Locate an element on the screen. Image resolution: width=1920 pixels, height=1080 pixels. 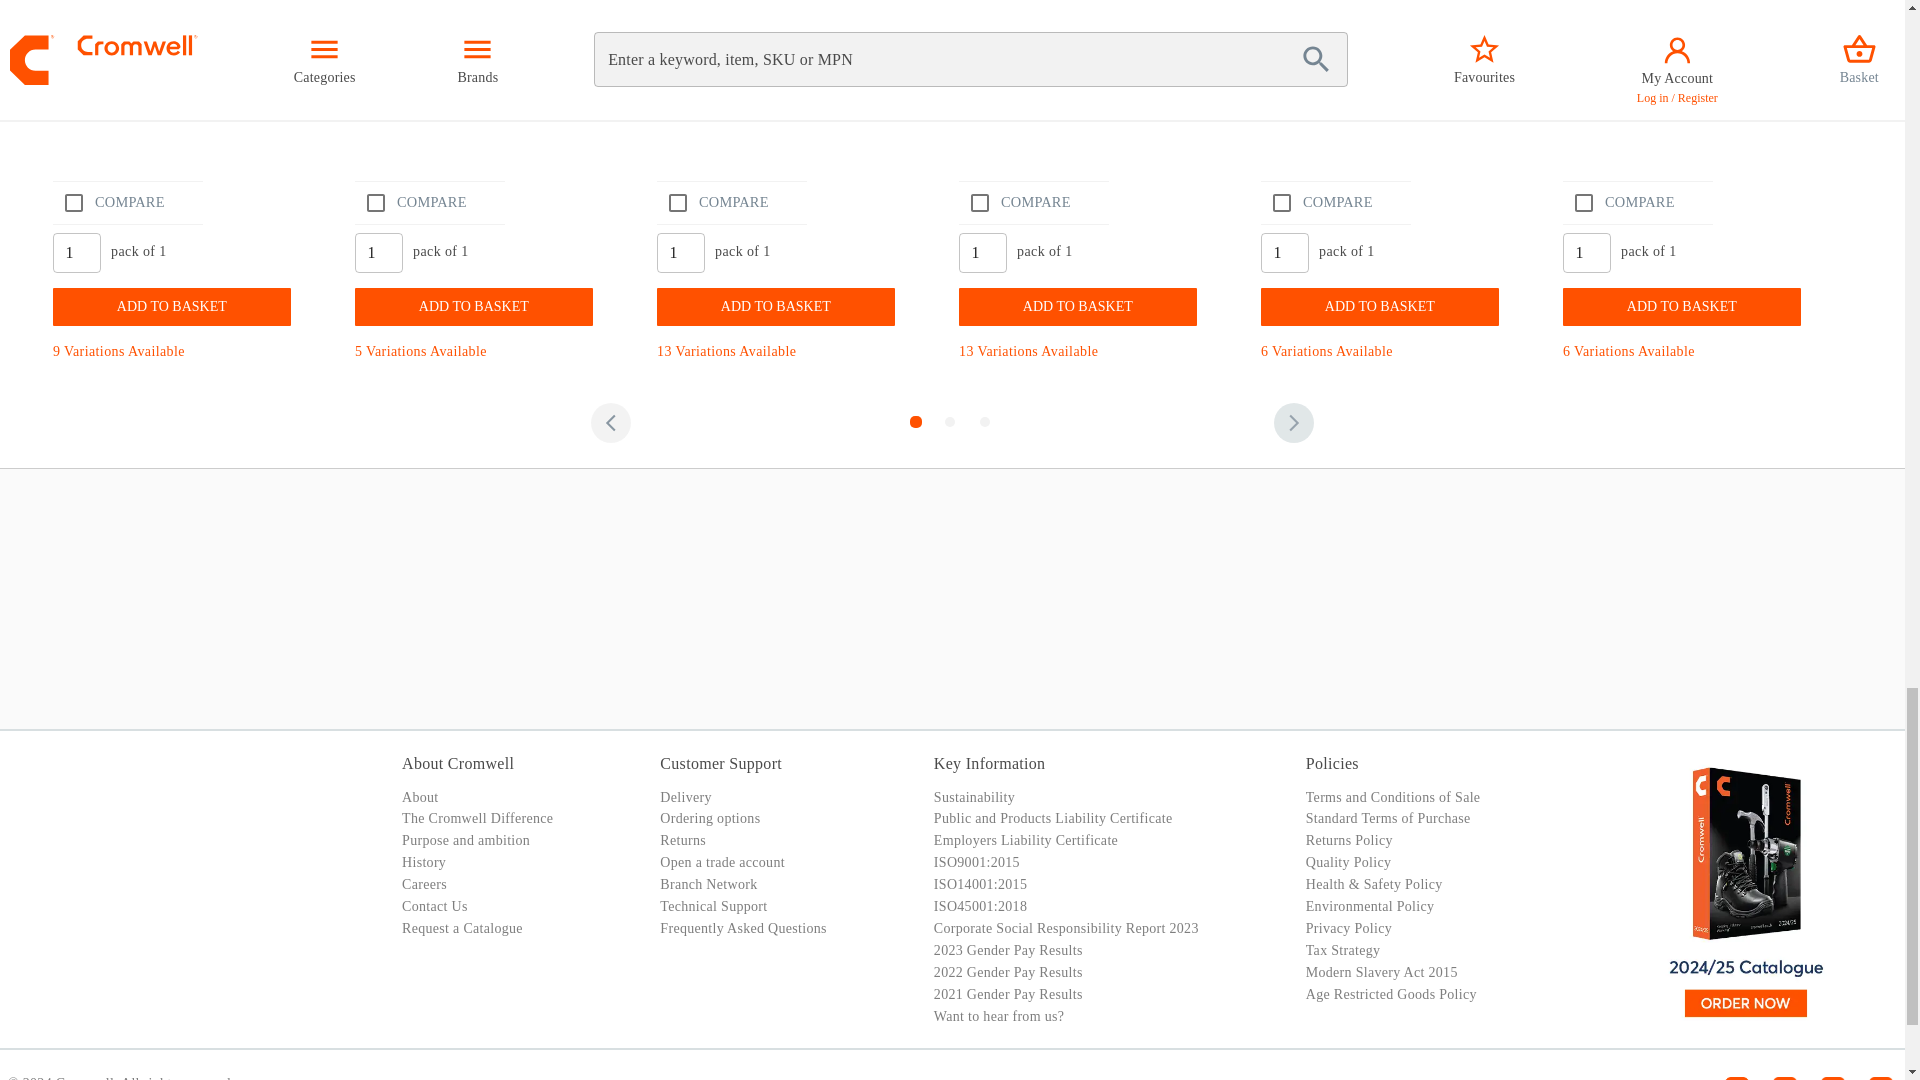
1 is located at coordinates (77, 252).